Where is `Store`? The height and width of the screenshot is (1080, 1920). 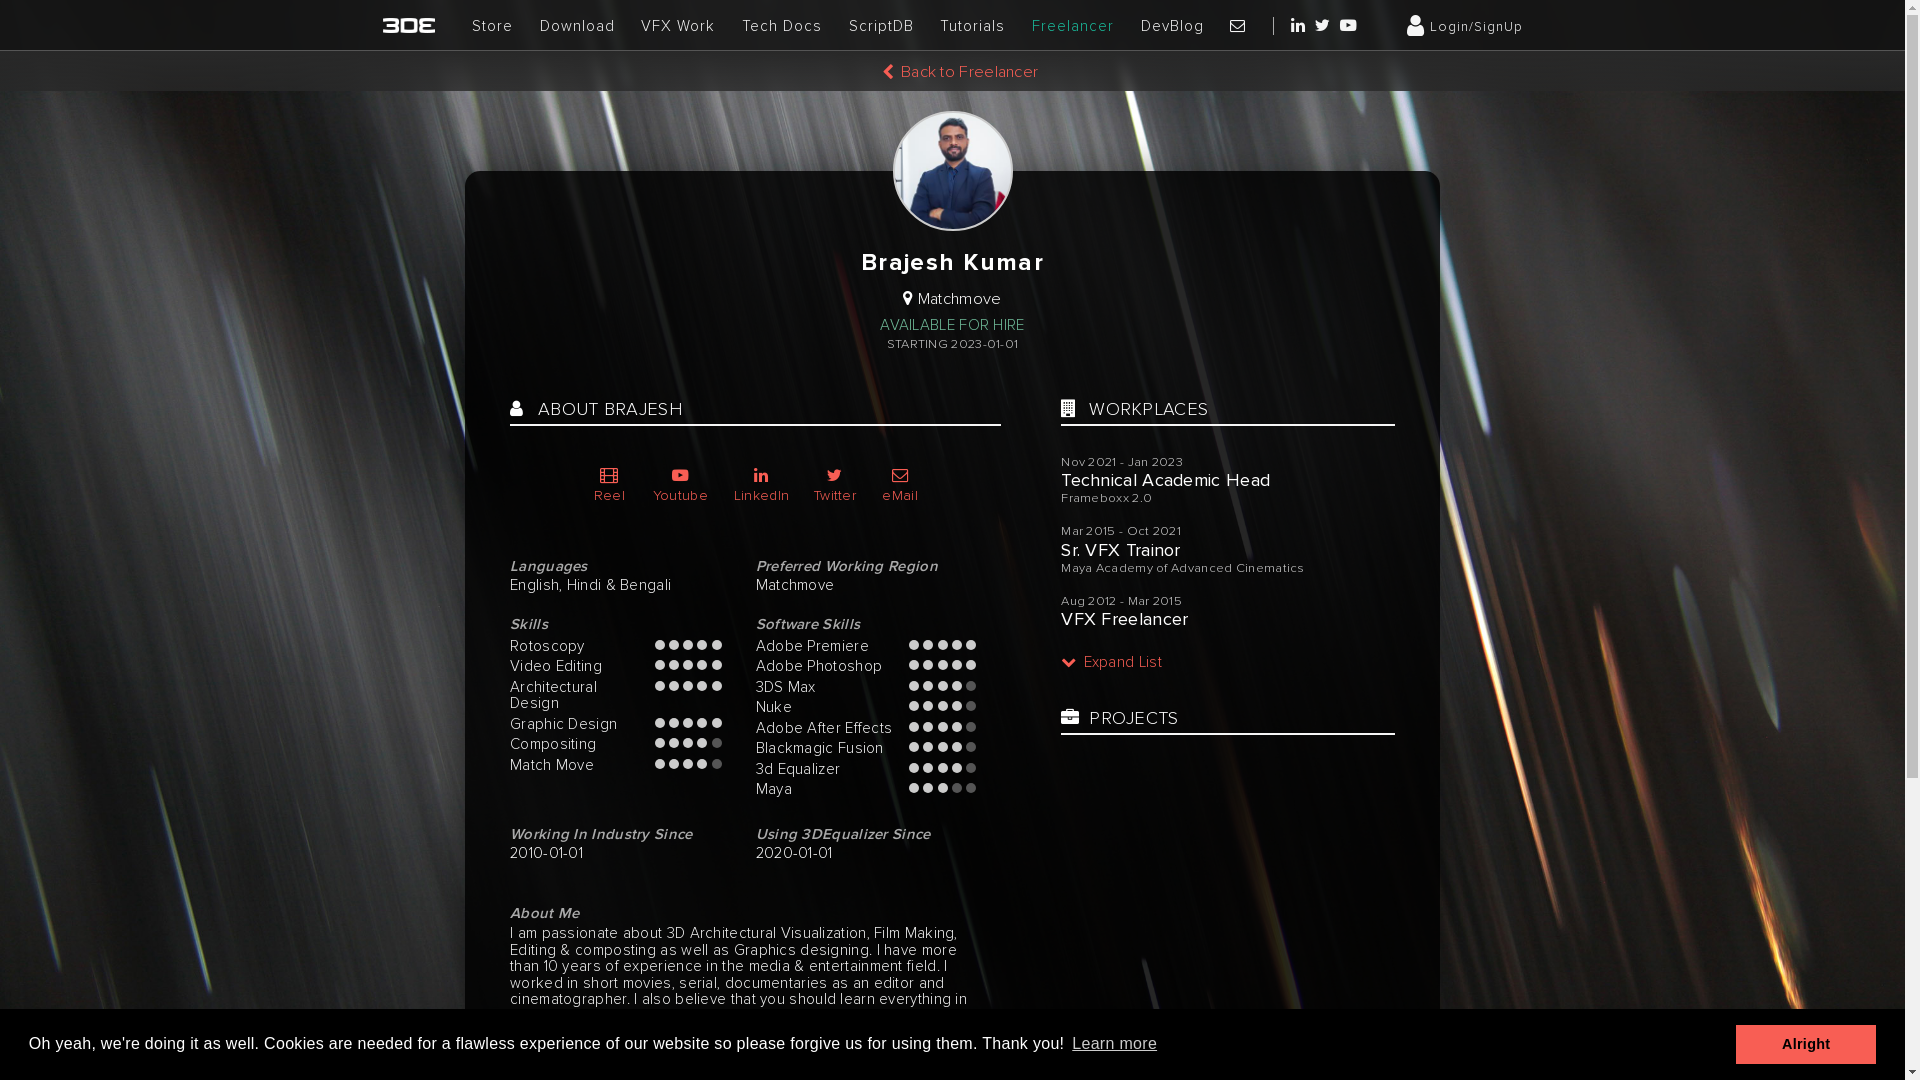
Store is located at coordinates (492, 26).